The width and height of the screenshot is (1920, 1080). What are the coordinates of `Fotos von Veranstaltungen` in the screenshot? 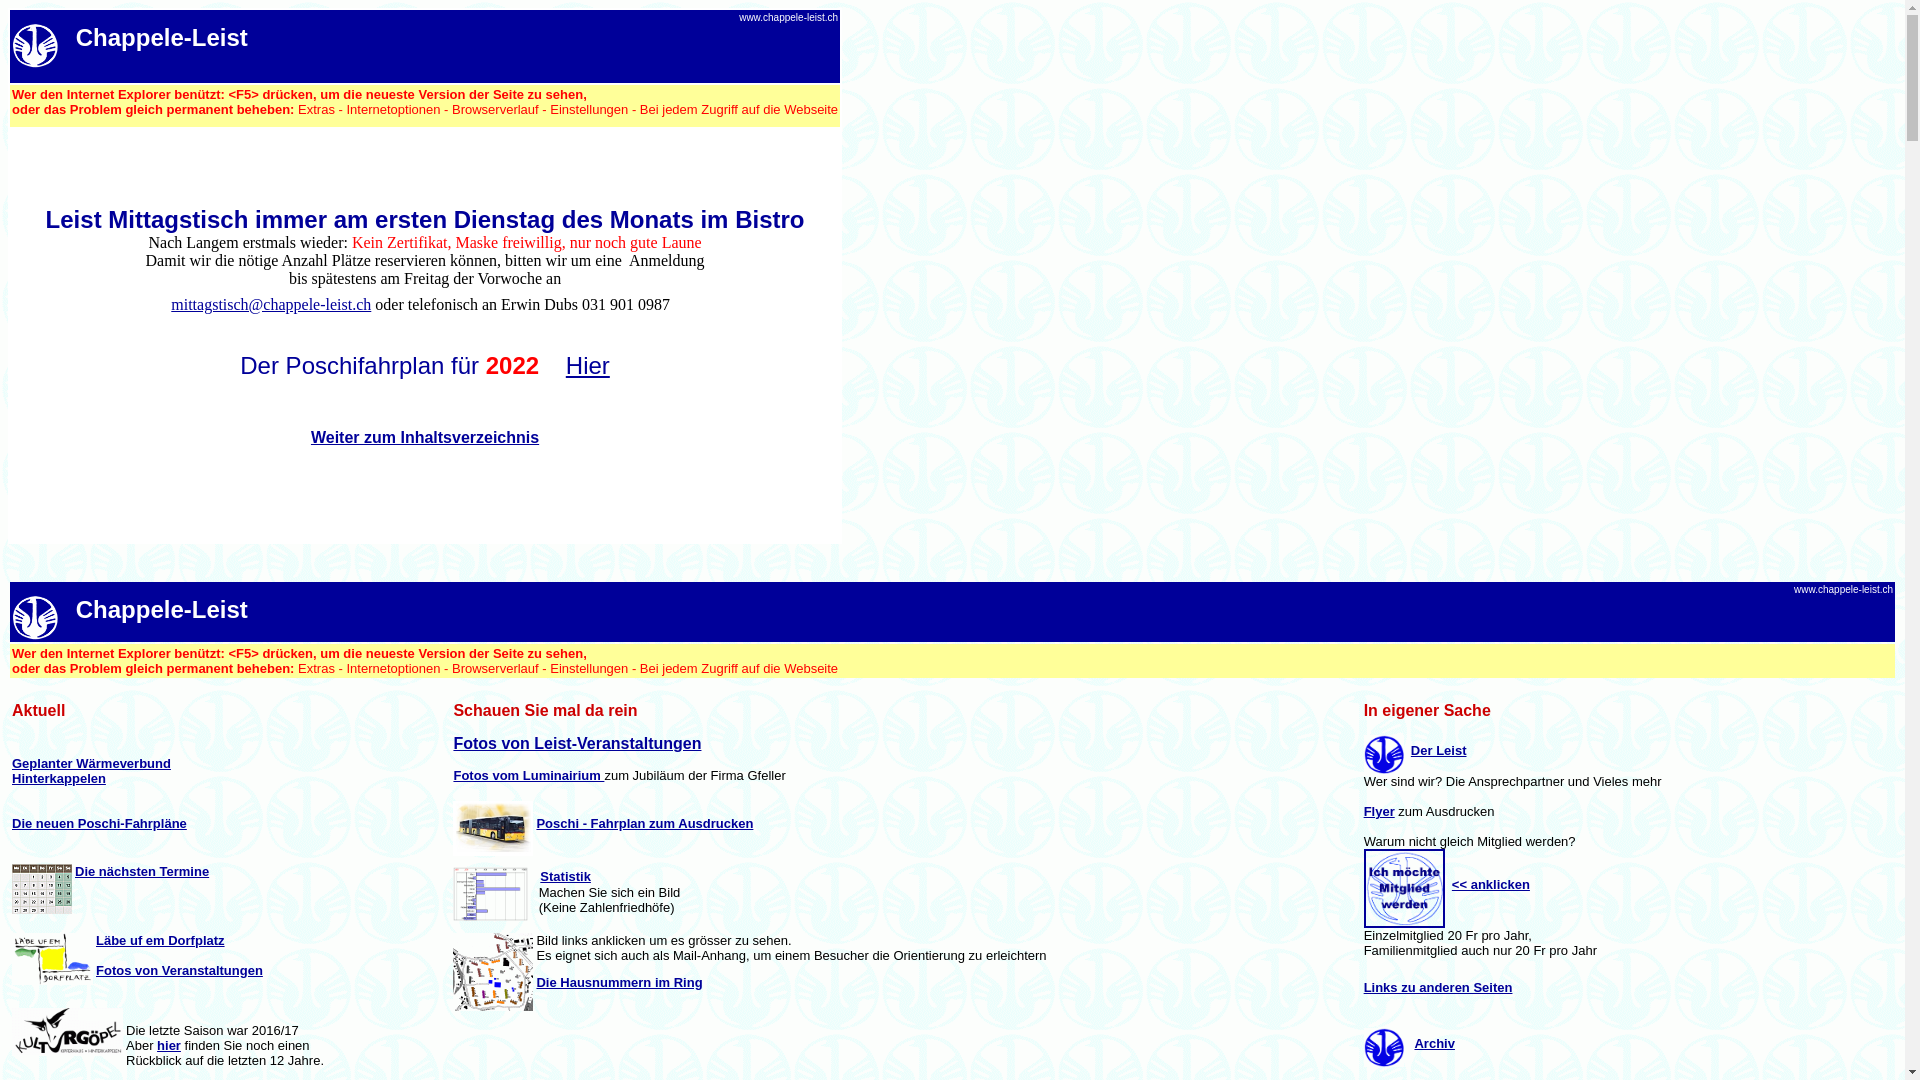 It's located at (180, 970).